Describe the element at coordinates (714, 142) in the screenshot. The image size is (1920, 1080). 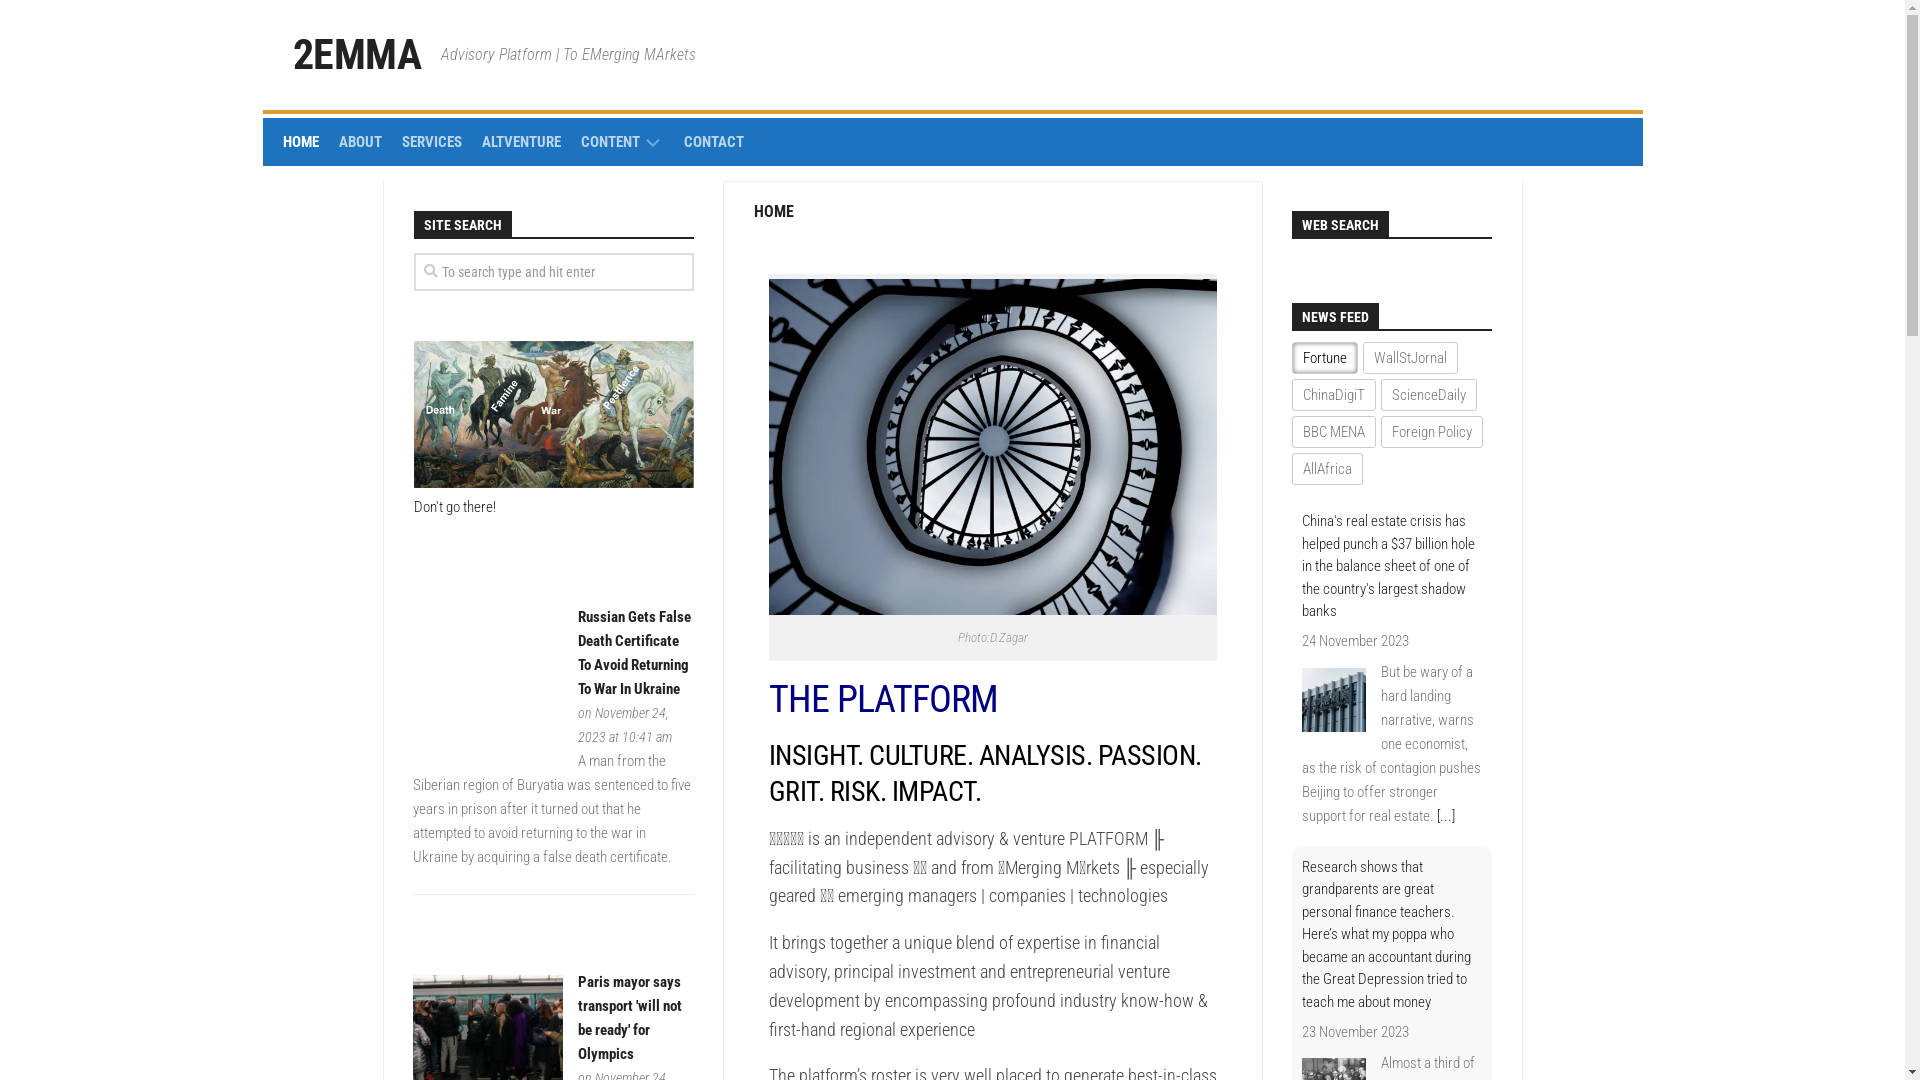
I see `CONTACT` at that location.